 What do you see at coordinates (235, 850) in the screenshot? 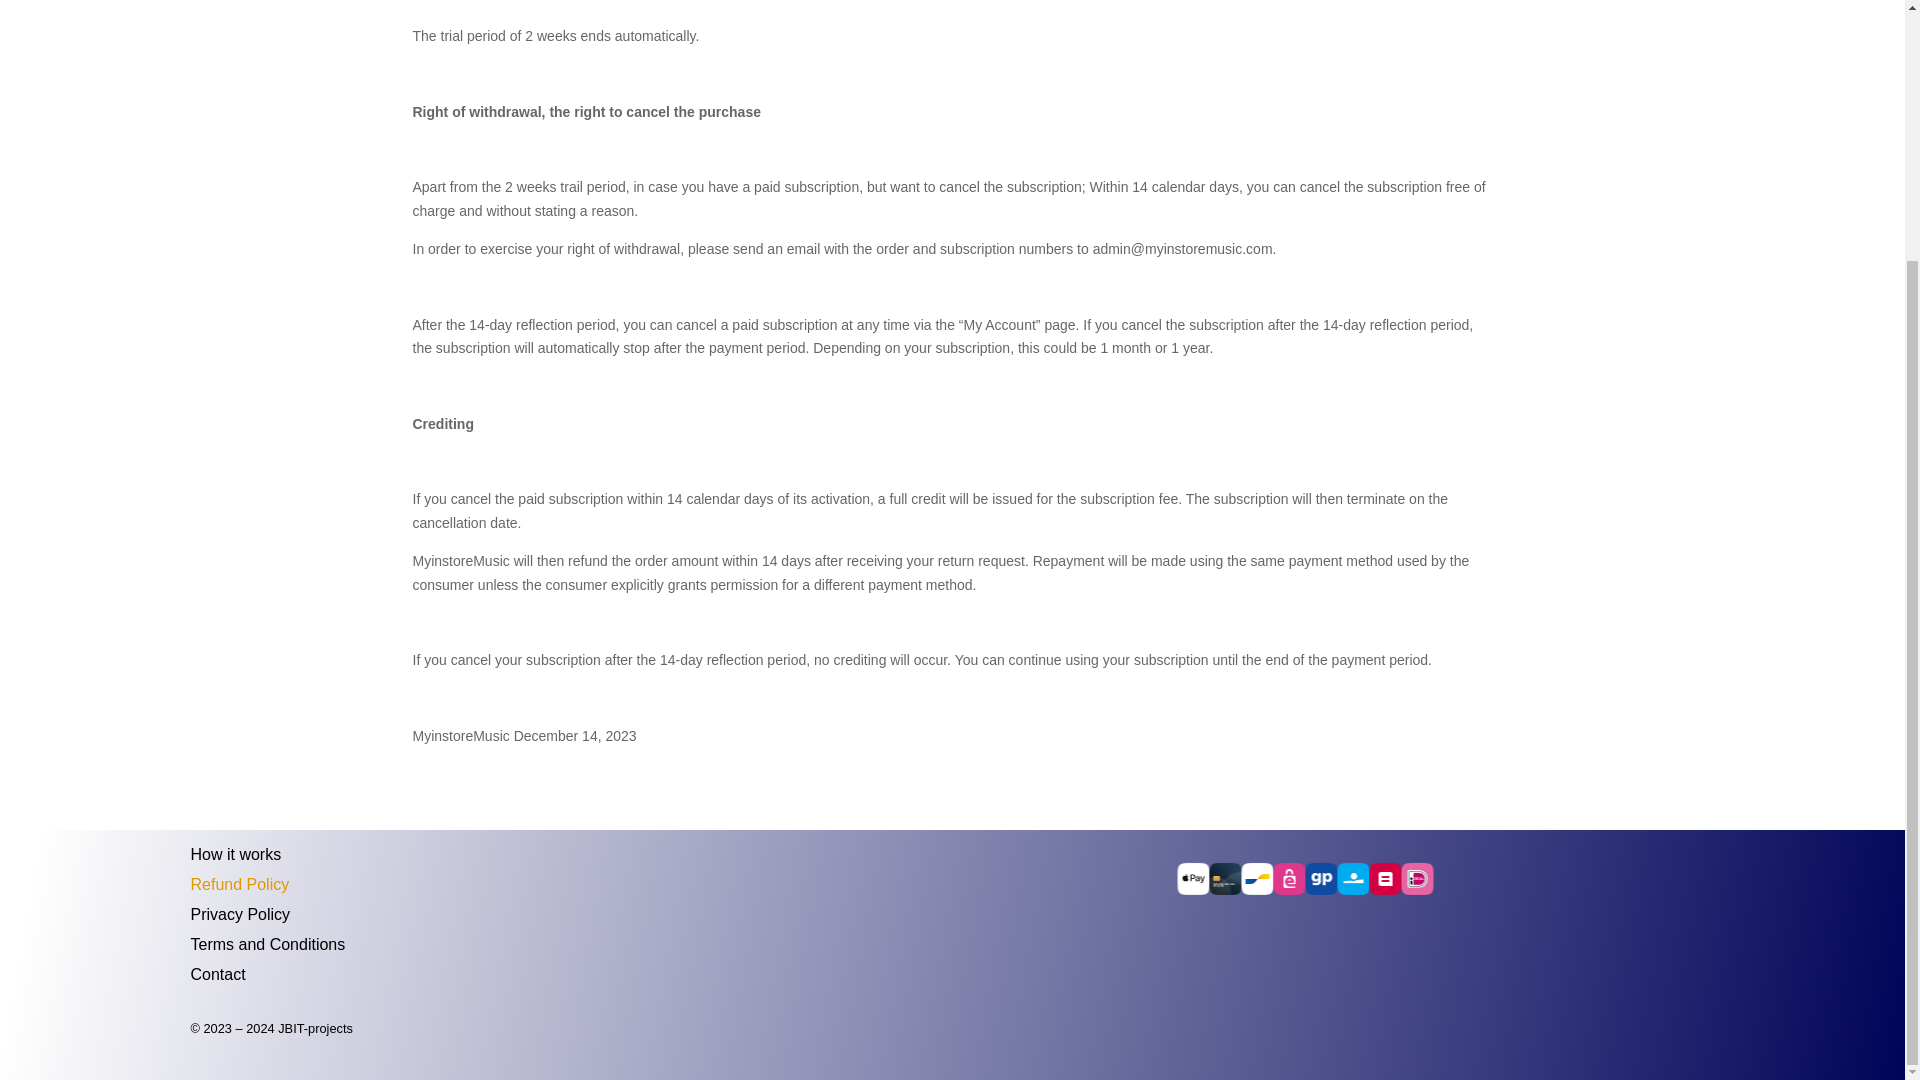
I see `How it works` at bounding box center [235, 850].